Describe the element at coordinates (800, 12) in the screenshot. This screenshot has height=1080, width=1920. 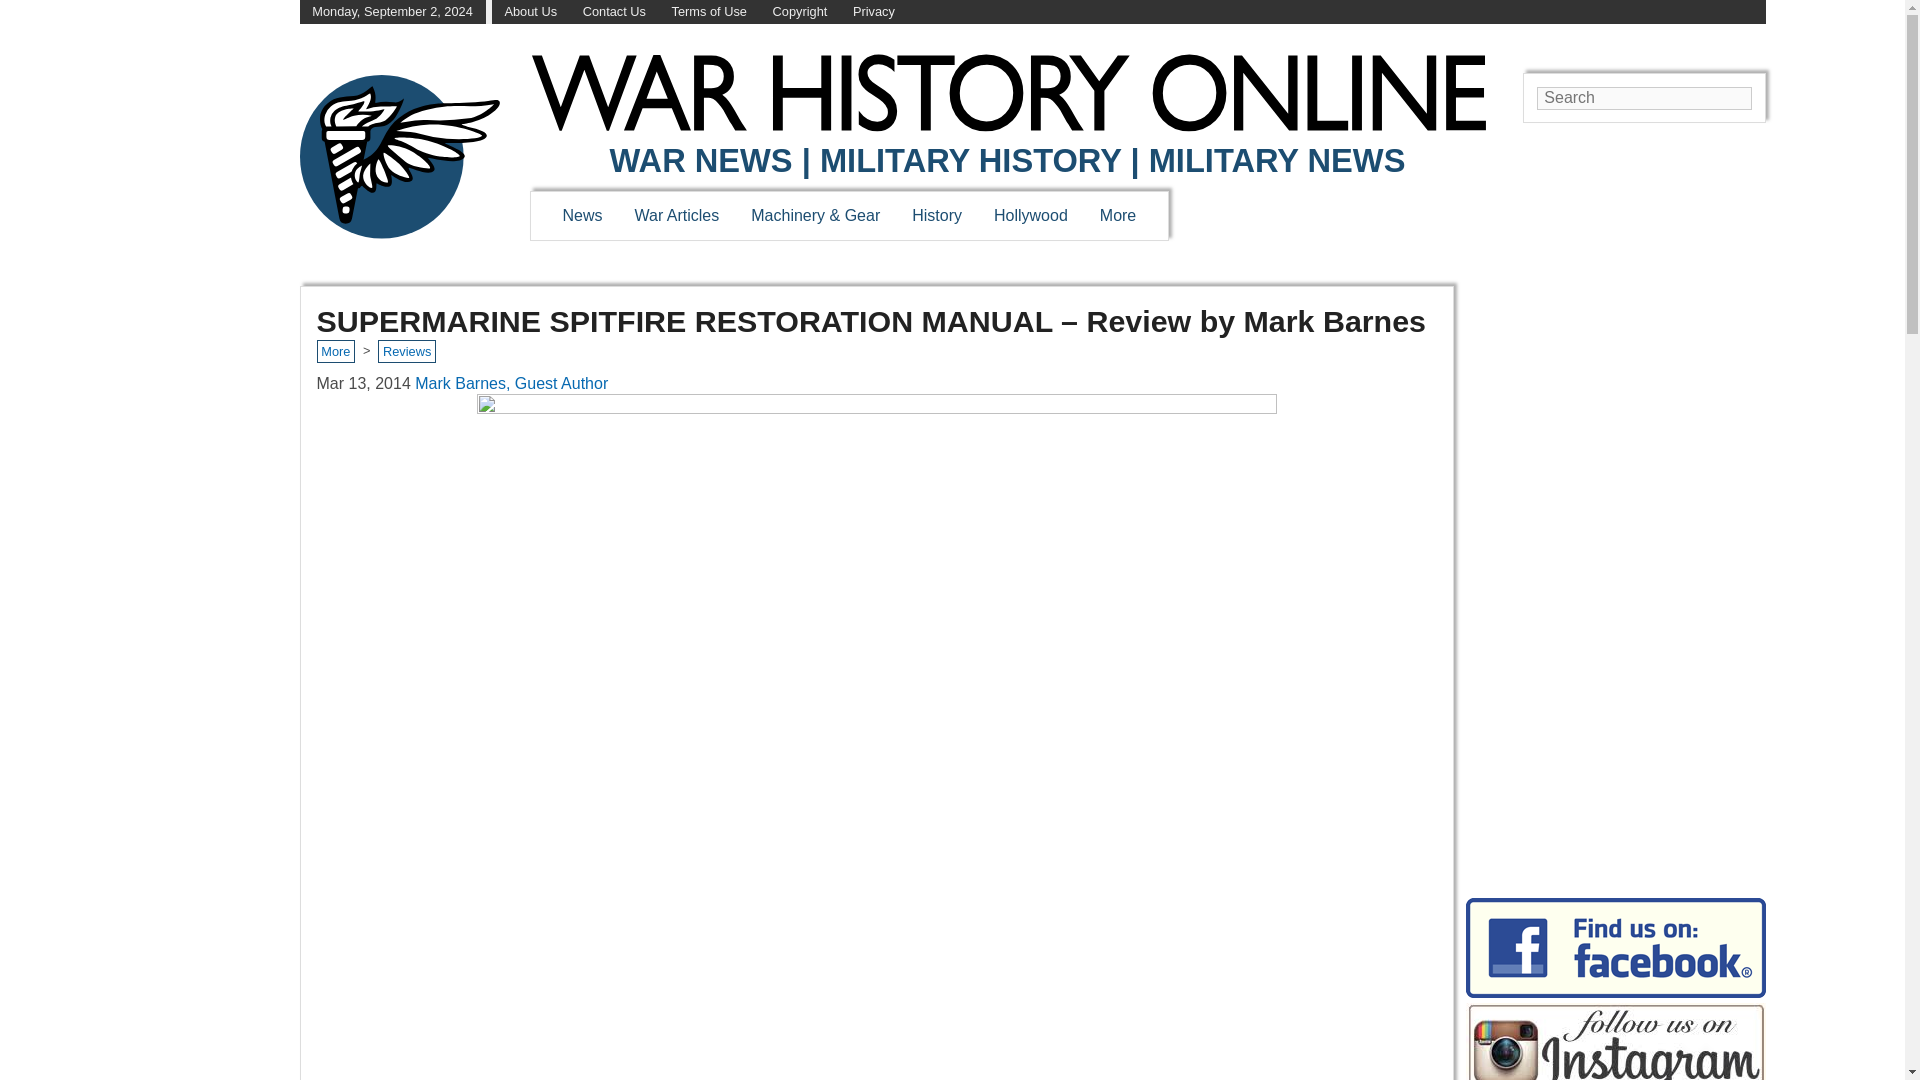
I see `Copyright` at that location.